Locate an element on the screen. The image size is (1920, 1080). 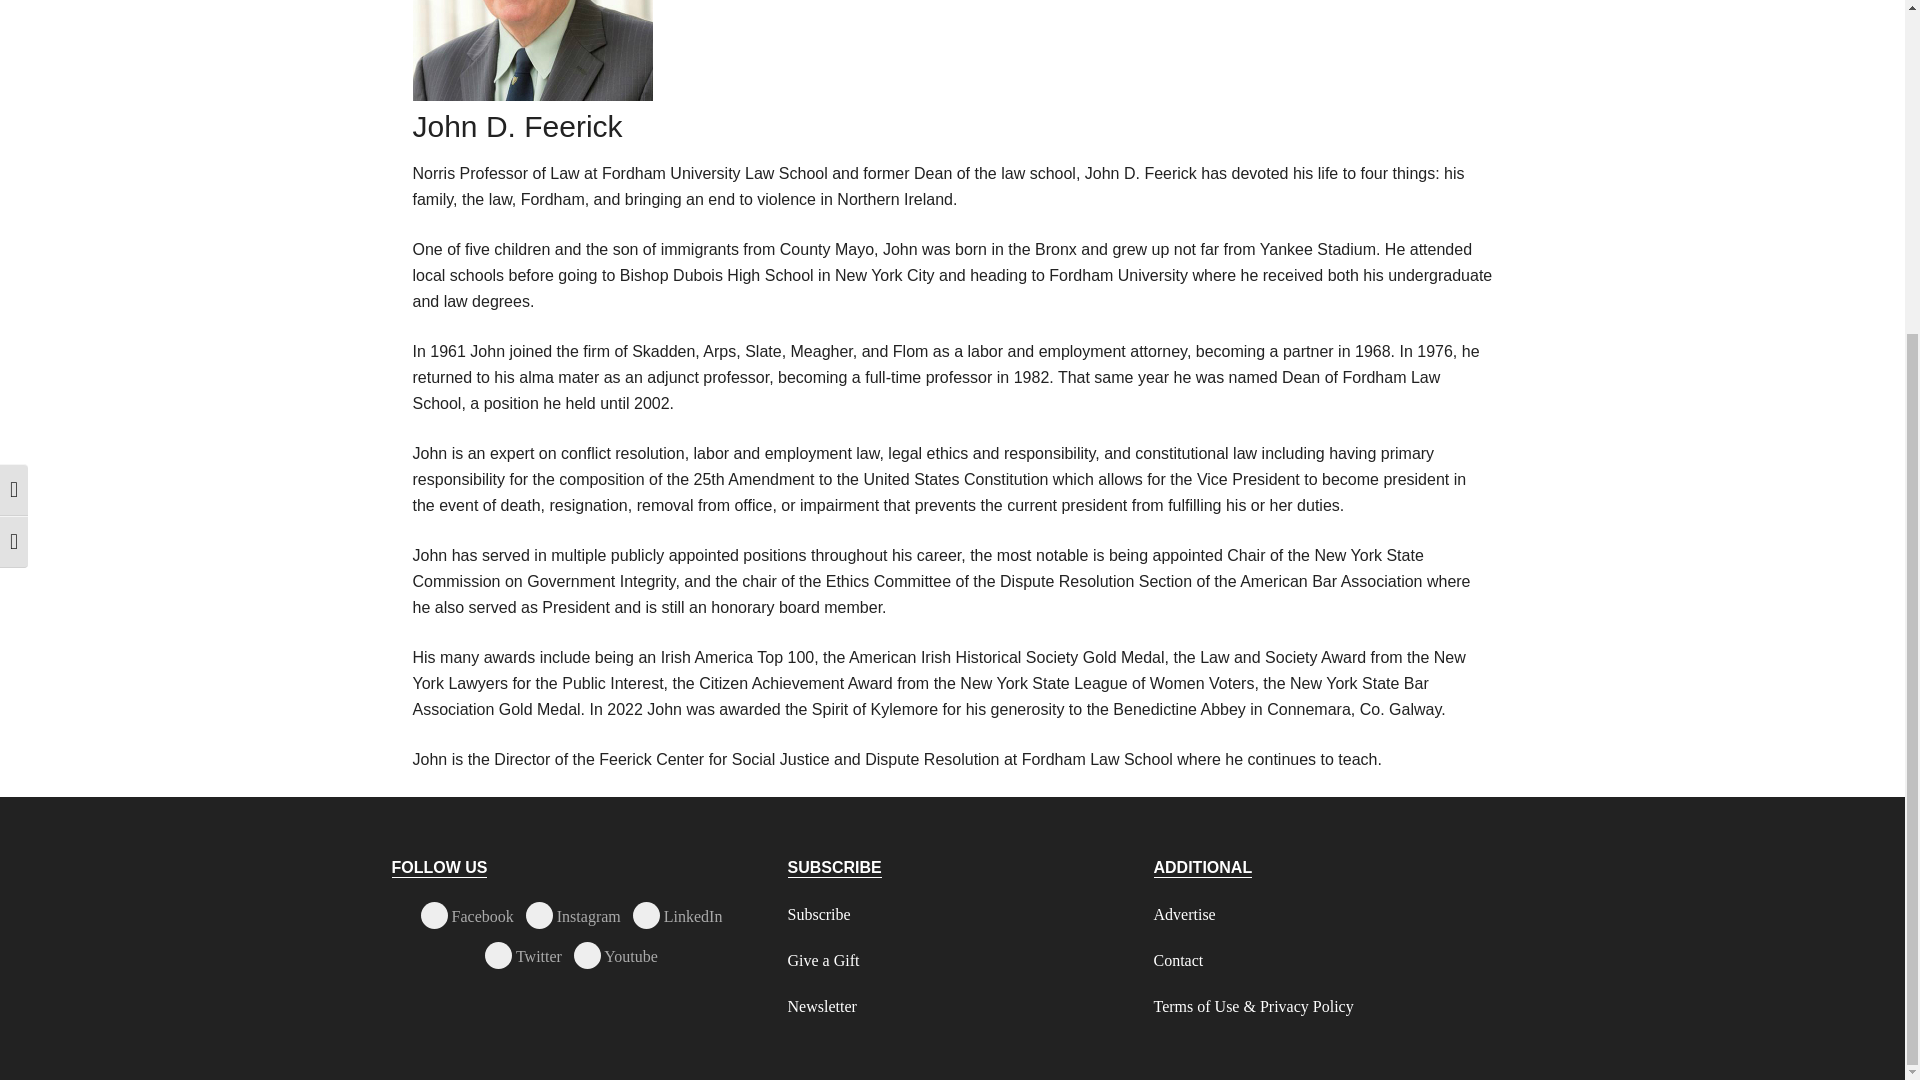
Advertise is located at coordinates (1184, 914).